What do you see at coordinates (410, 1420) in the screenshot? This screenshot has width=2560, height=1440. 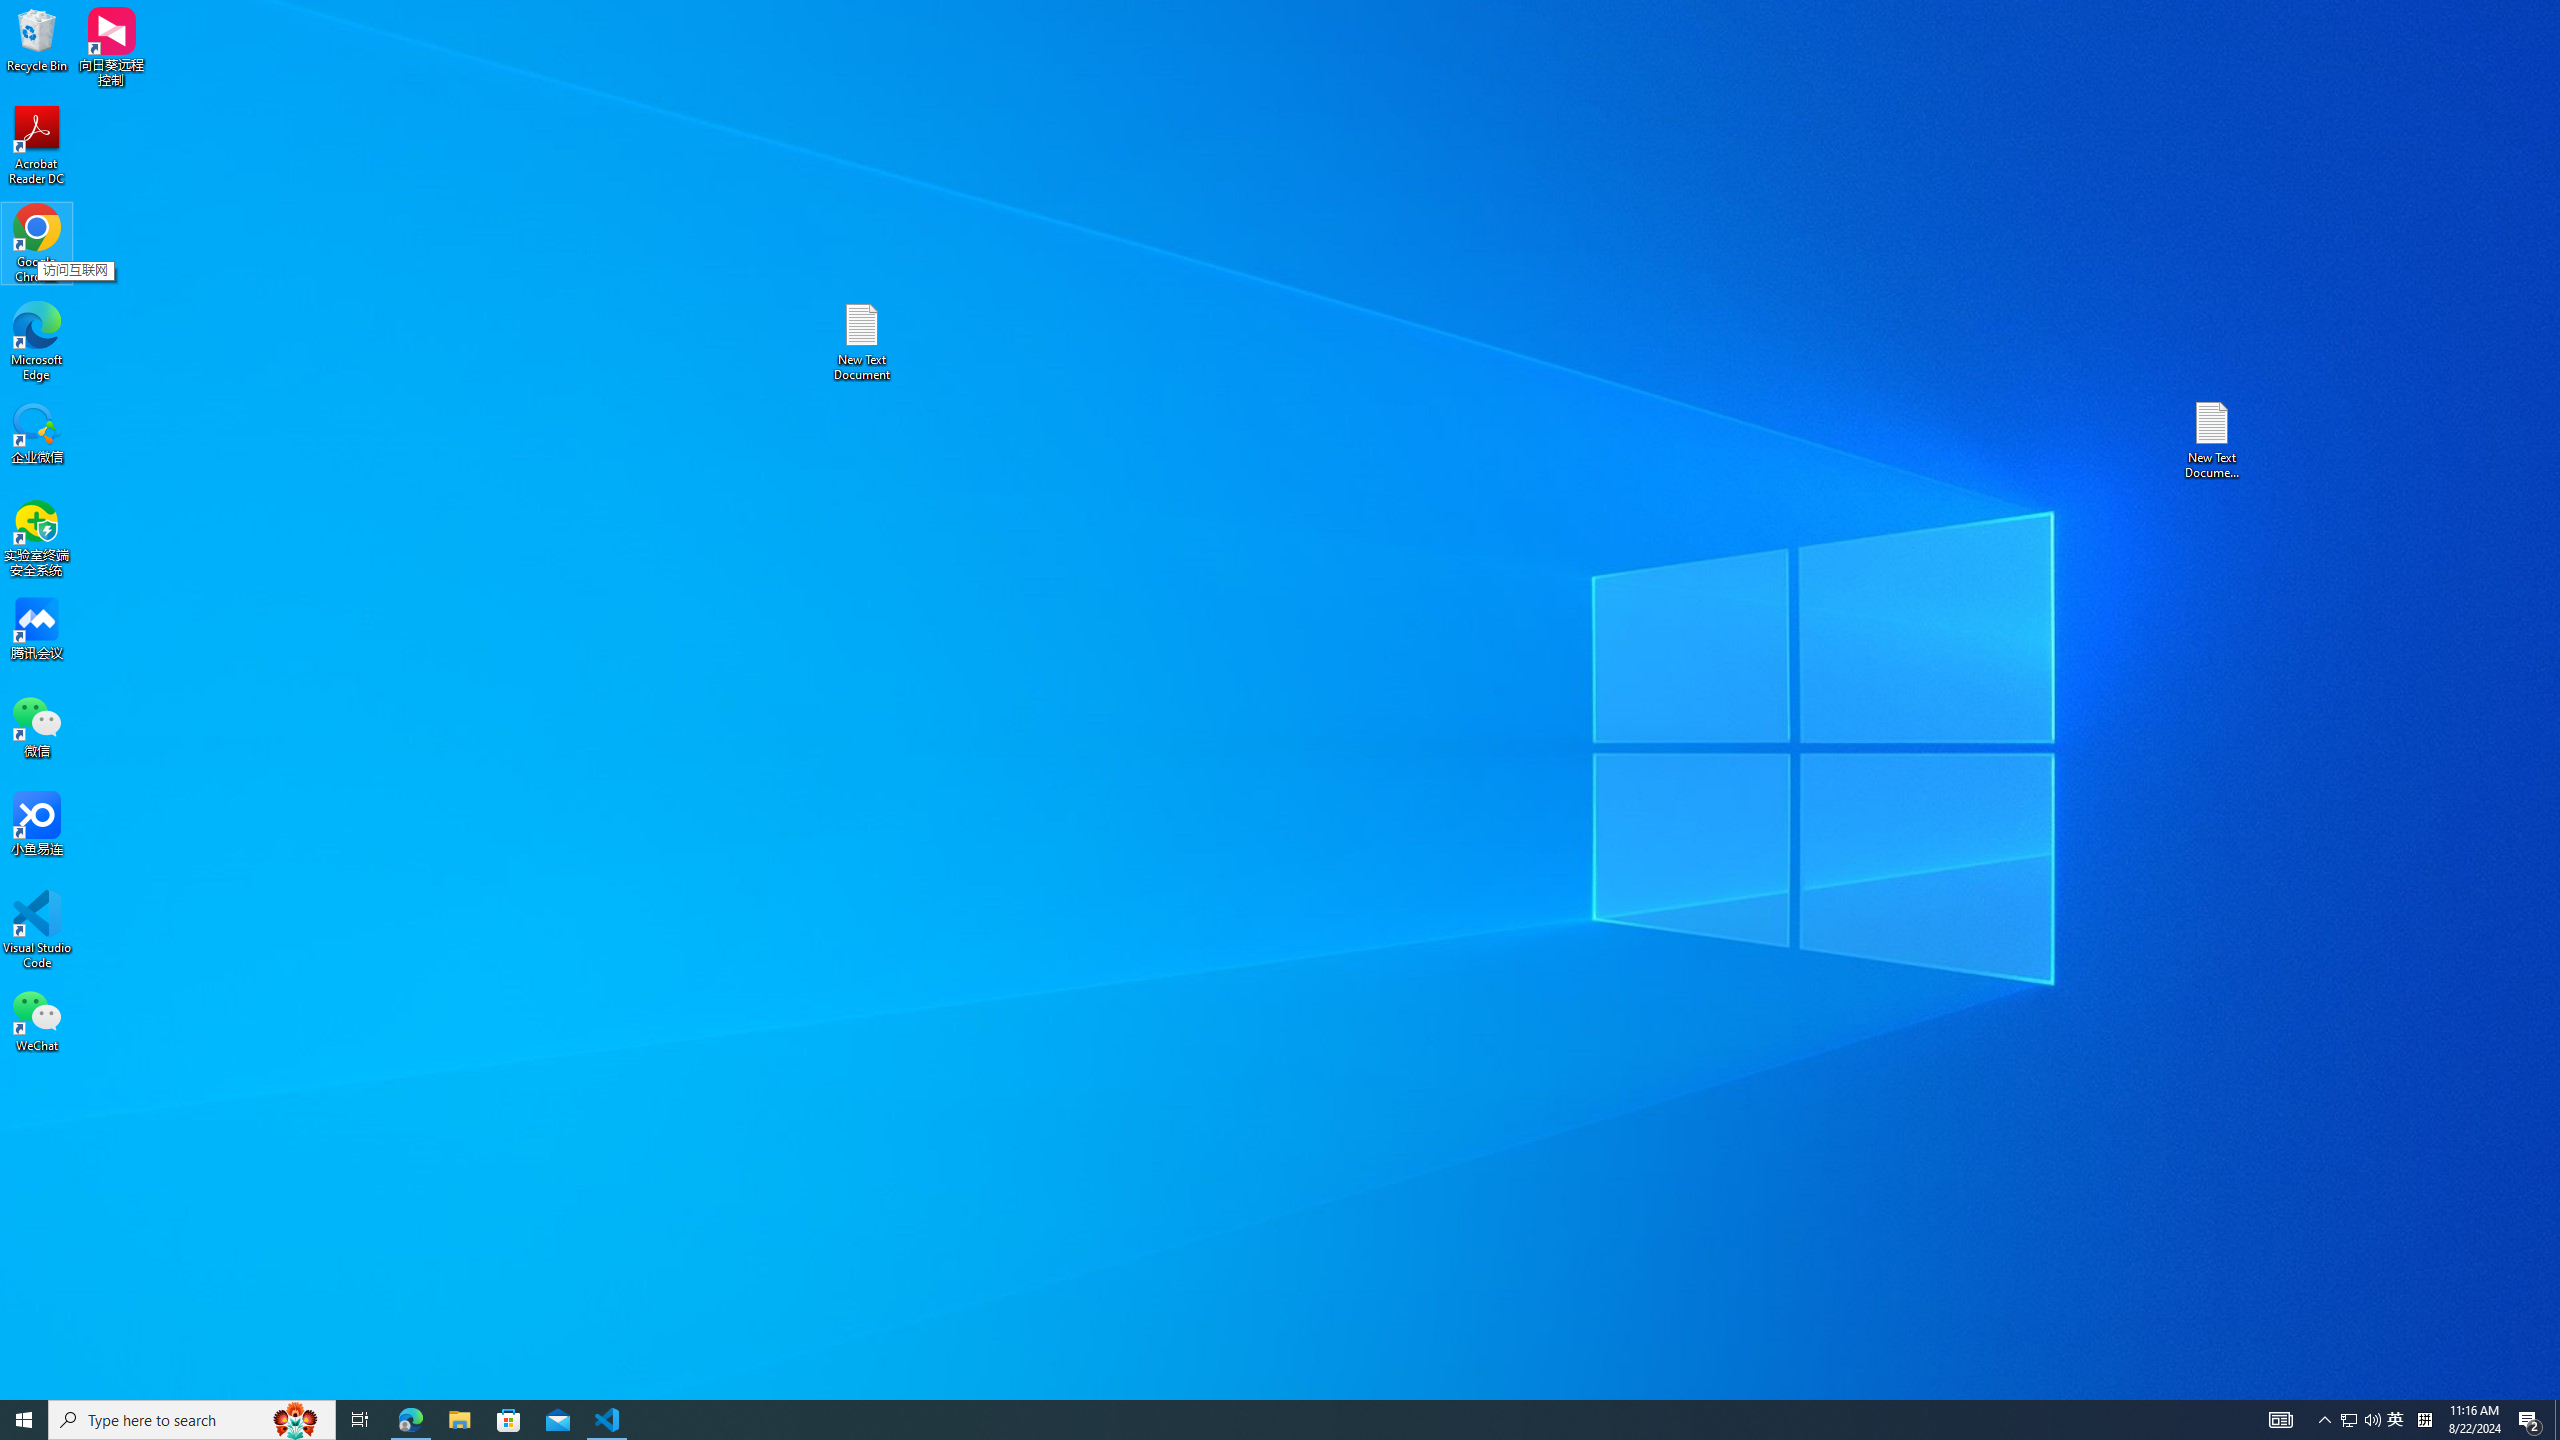 I see `Microsoft Edge - 1 running window` at bounding box center [410, 1420].